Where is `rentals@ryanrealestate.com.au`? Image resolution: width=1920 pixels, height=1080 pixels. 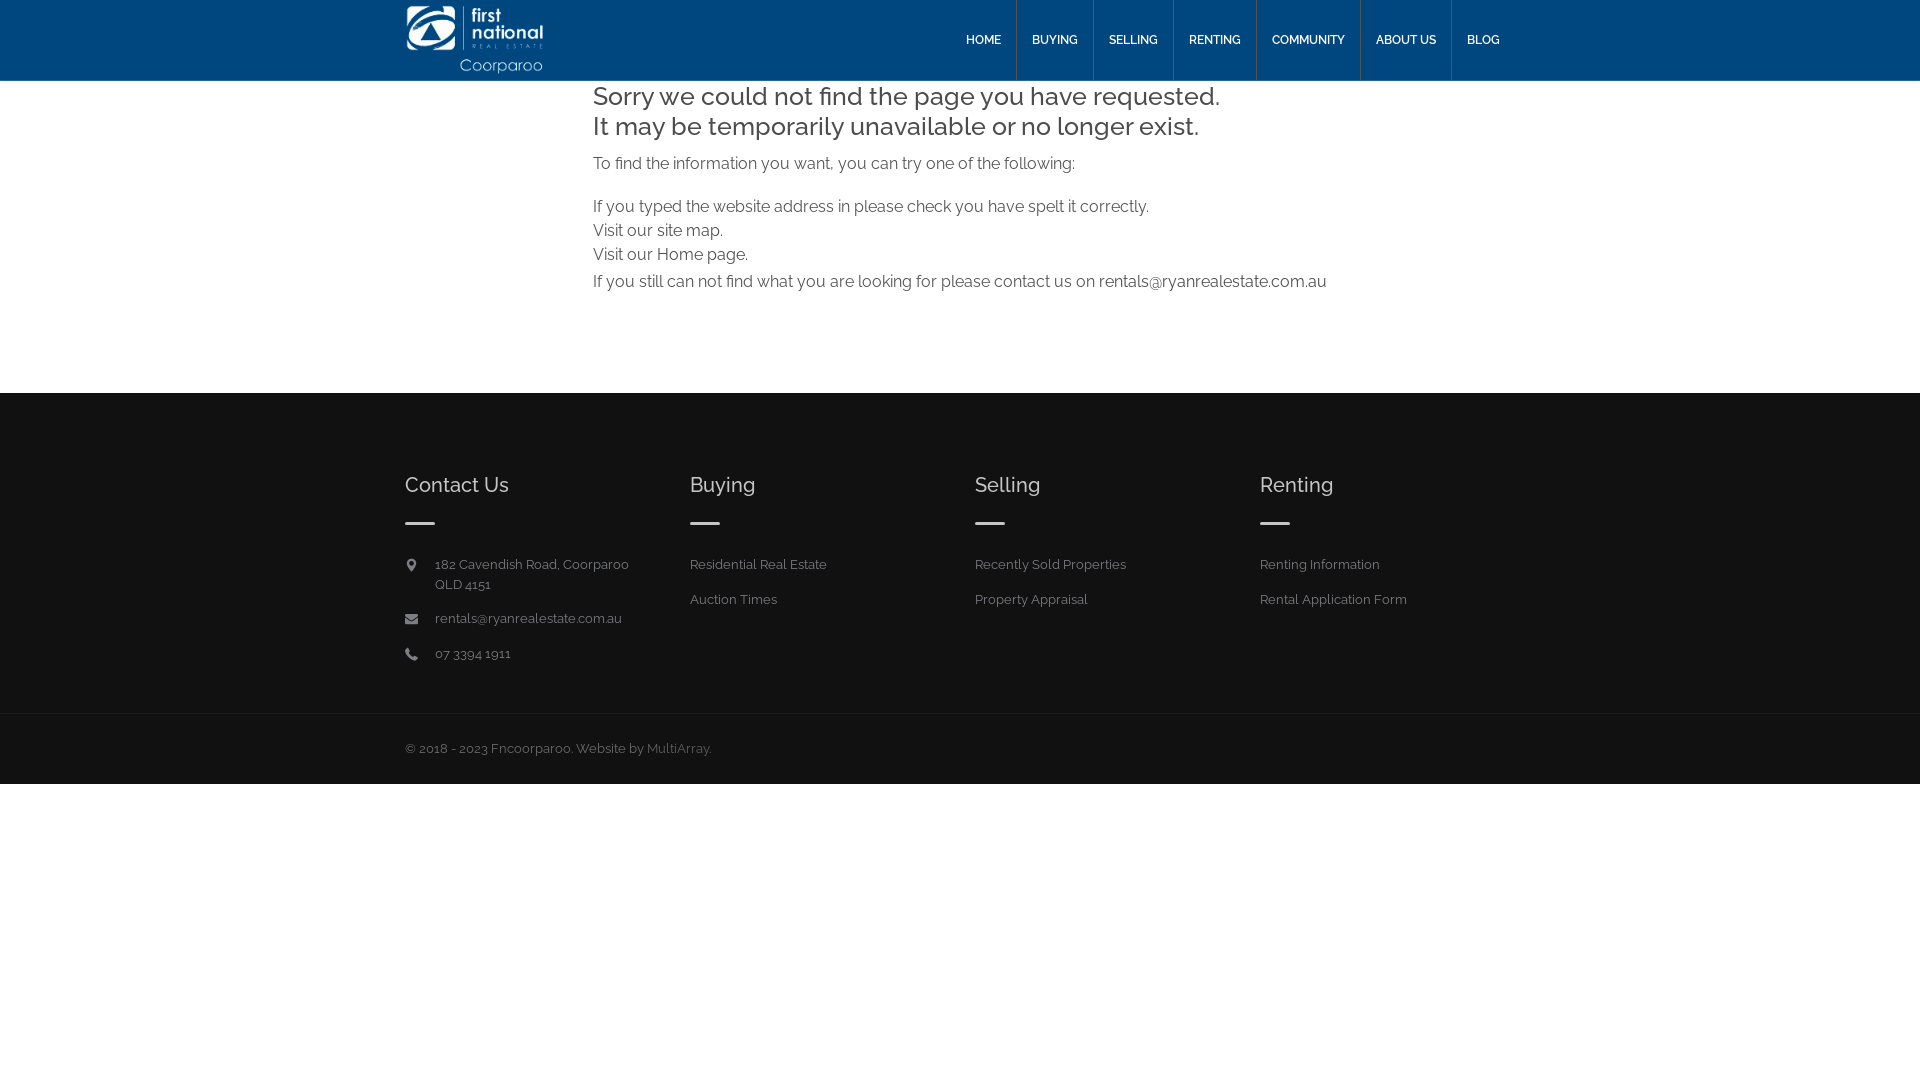
rentals@ryanrealestate.com.au is located at coordinates (1213, 282).